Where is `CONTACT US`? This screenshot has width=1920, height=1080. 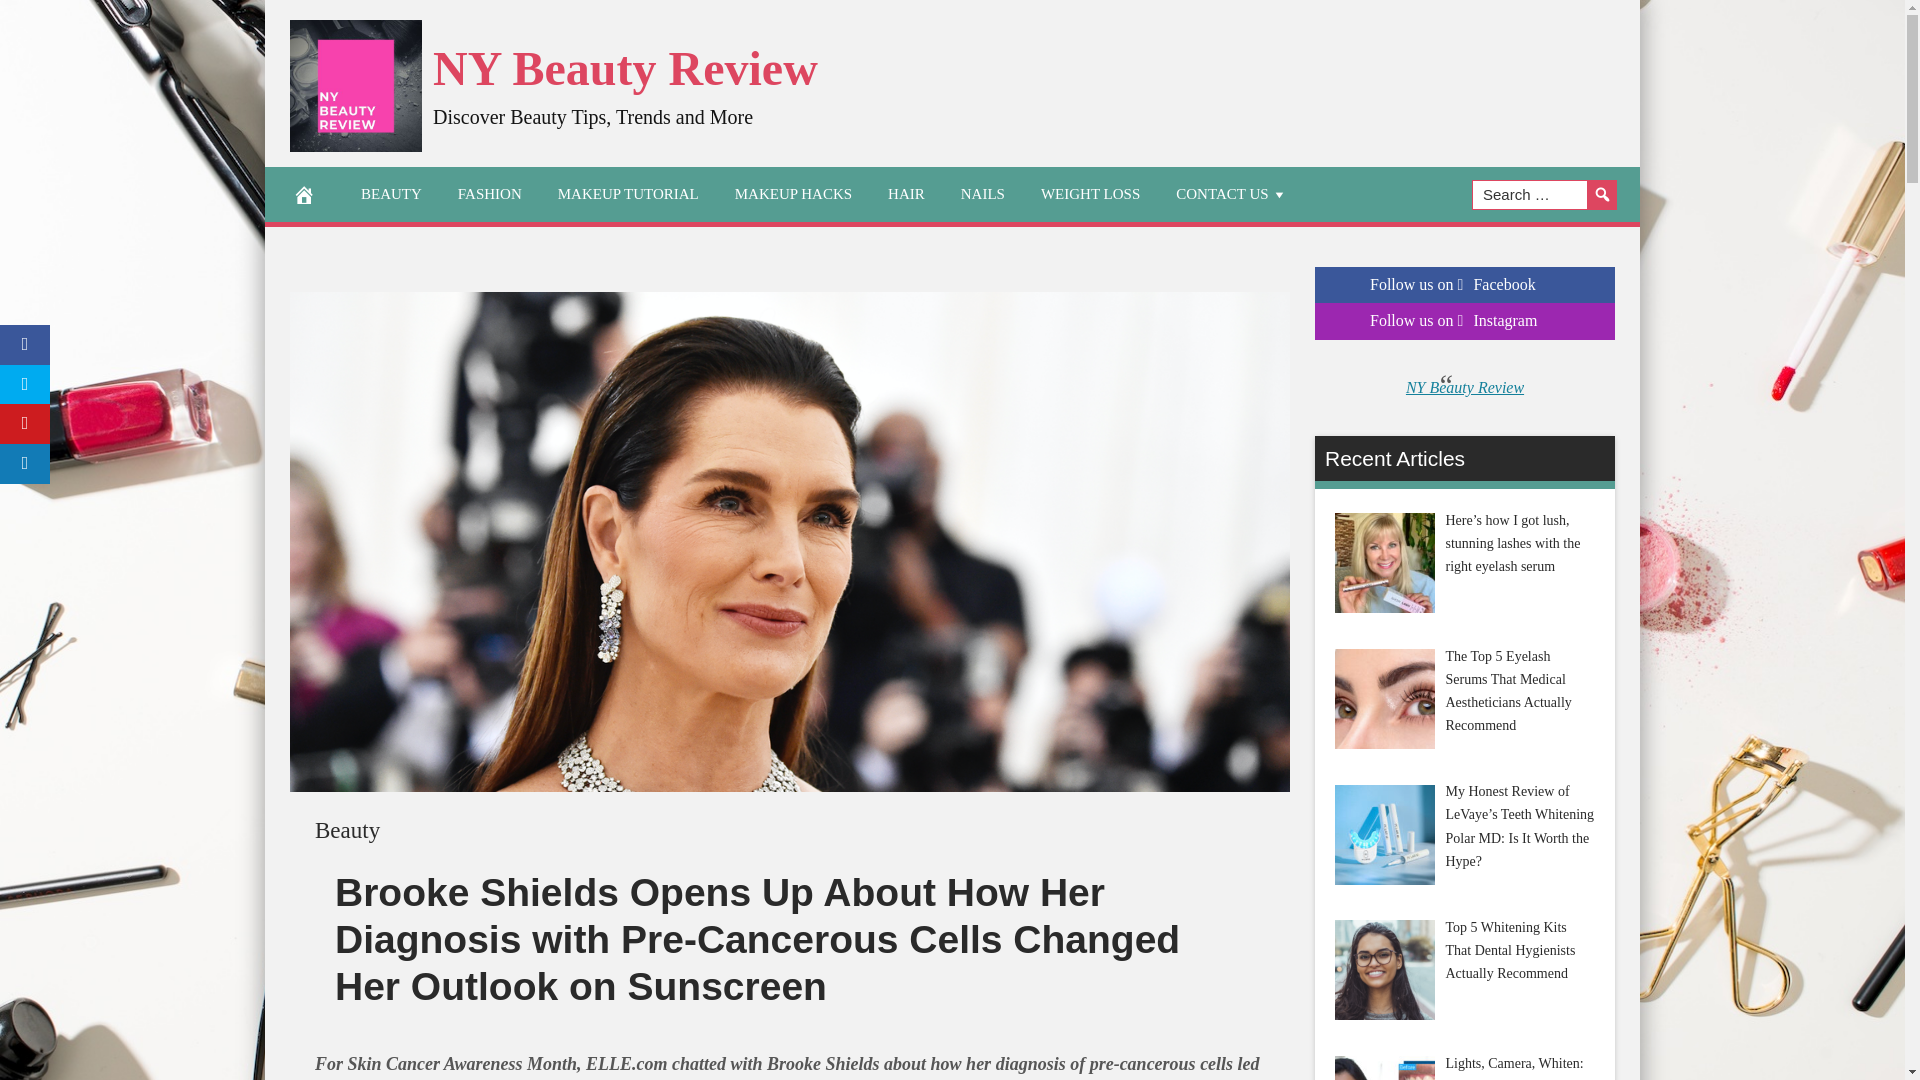 CONTACT US is located at coordinates (1231, 194).